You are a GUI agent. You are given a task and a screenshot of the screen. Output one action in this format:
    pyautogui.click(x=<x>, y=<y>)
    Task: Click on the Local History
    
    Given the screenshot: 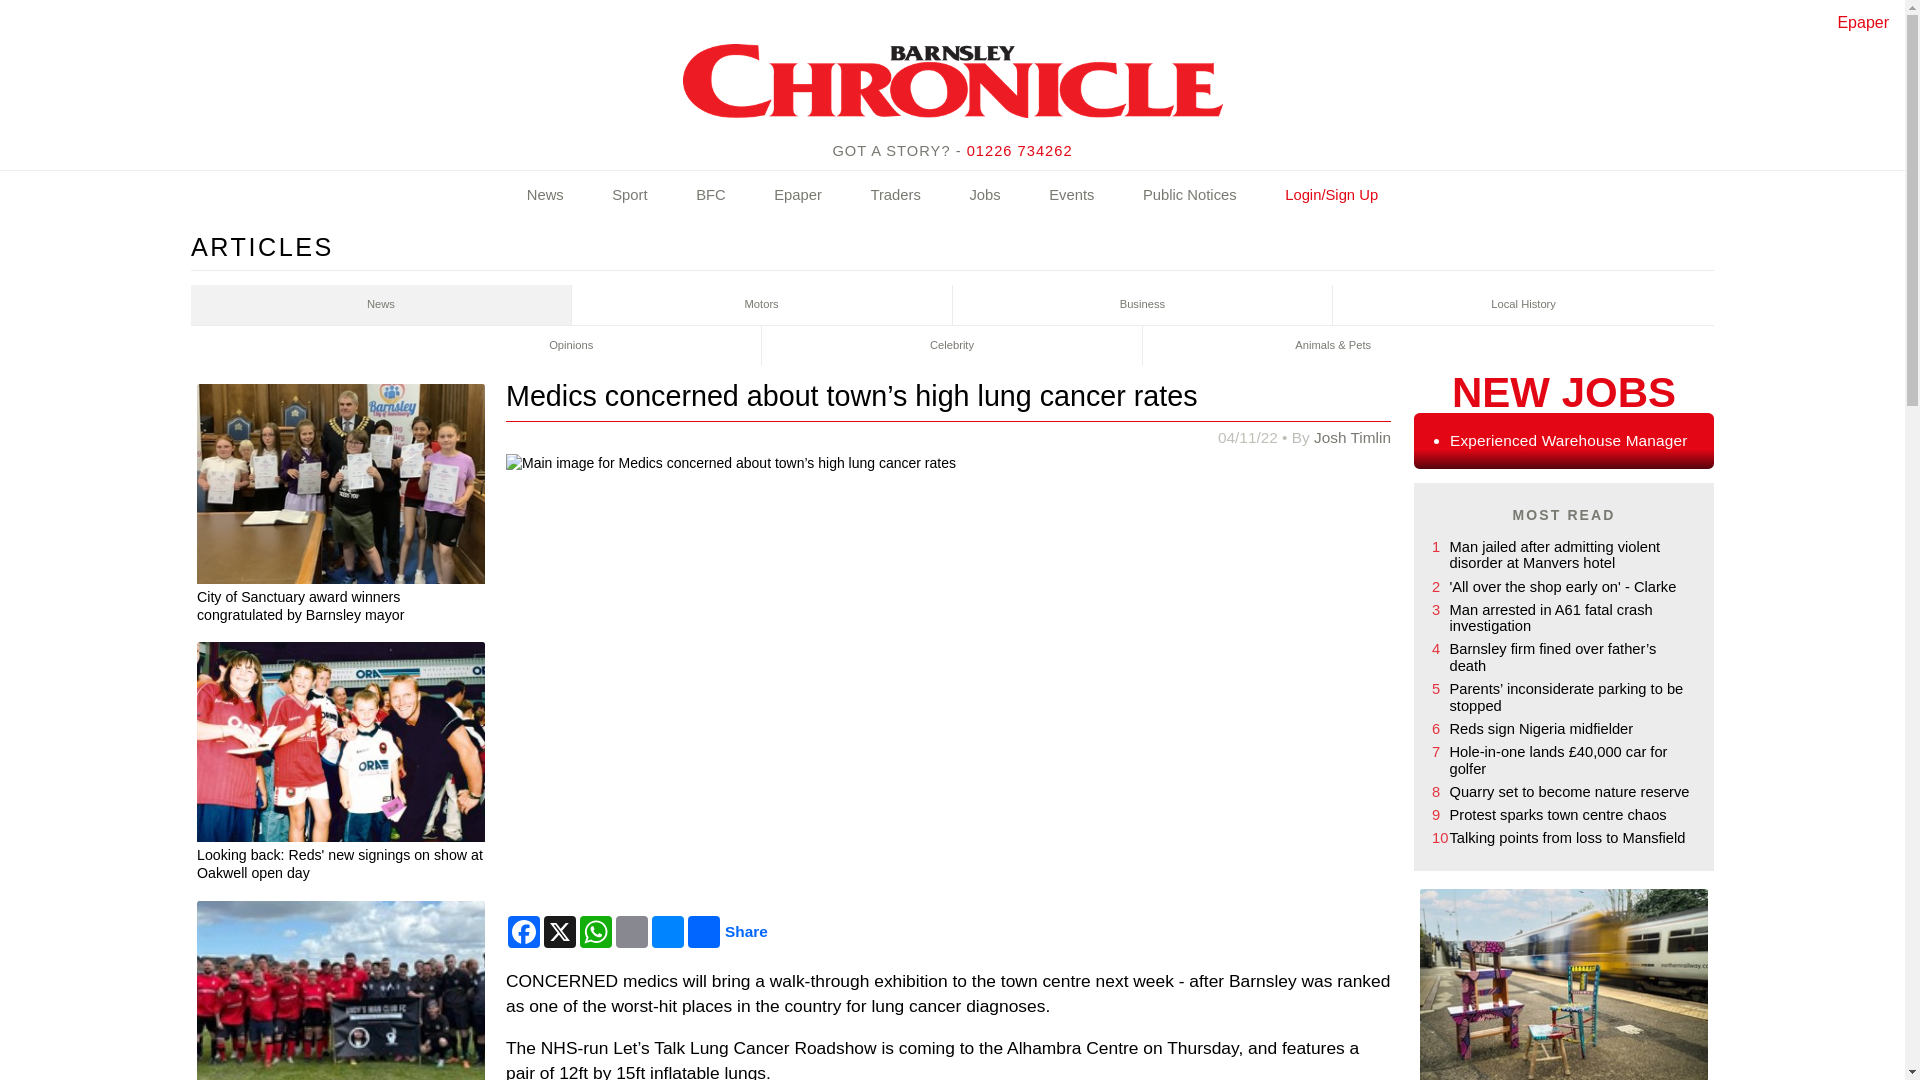 What is the action you would take?
    pyautogui.click(x=1523, y=305)
    